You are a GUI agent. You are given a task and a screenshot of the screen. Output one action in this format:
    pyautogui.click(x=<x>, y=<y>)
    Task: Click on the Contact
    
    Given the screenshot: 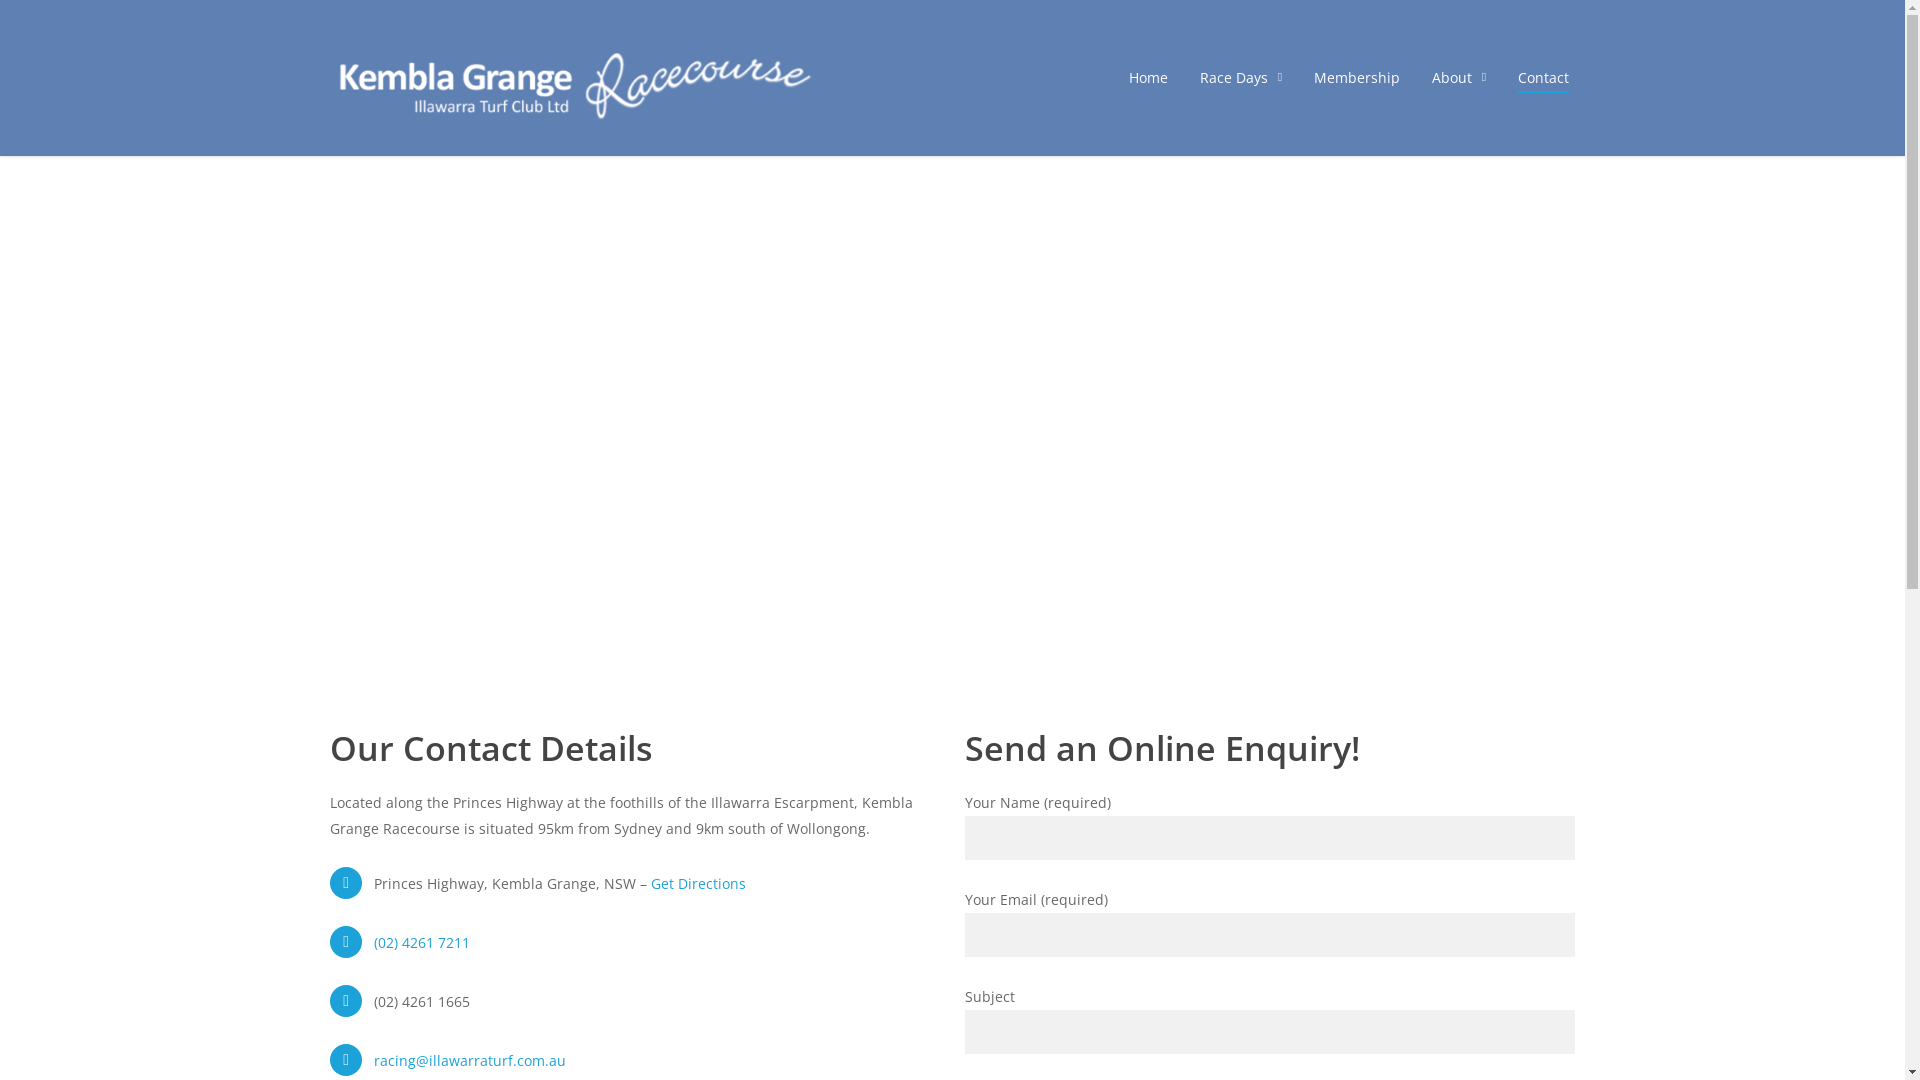 What is the action you would take?
    pyautogui.click(x=1544, y=78)
    